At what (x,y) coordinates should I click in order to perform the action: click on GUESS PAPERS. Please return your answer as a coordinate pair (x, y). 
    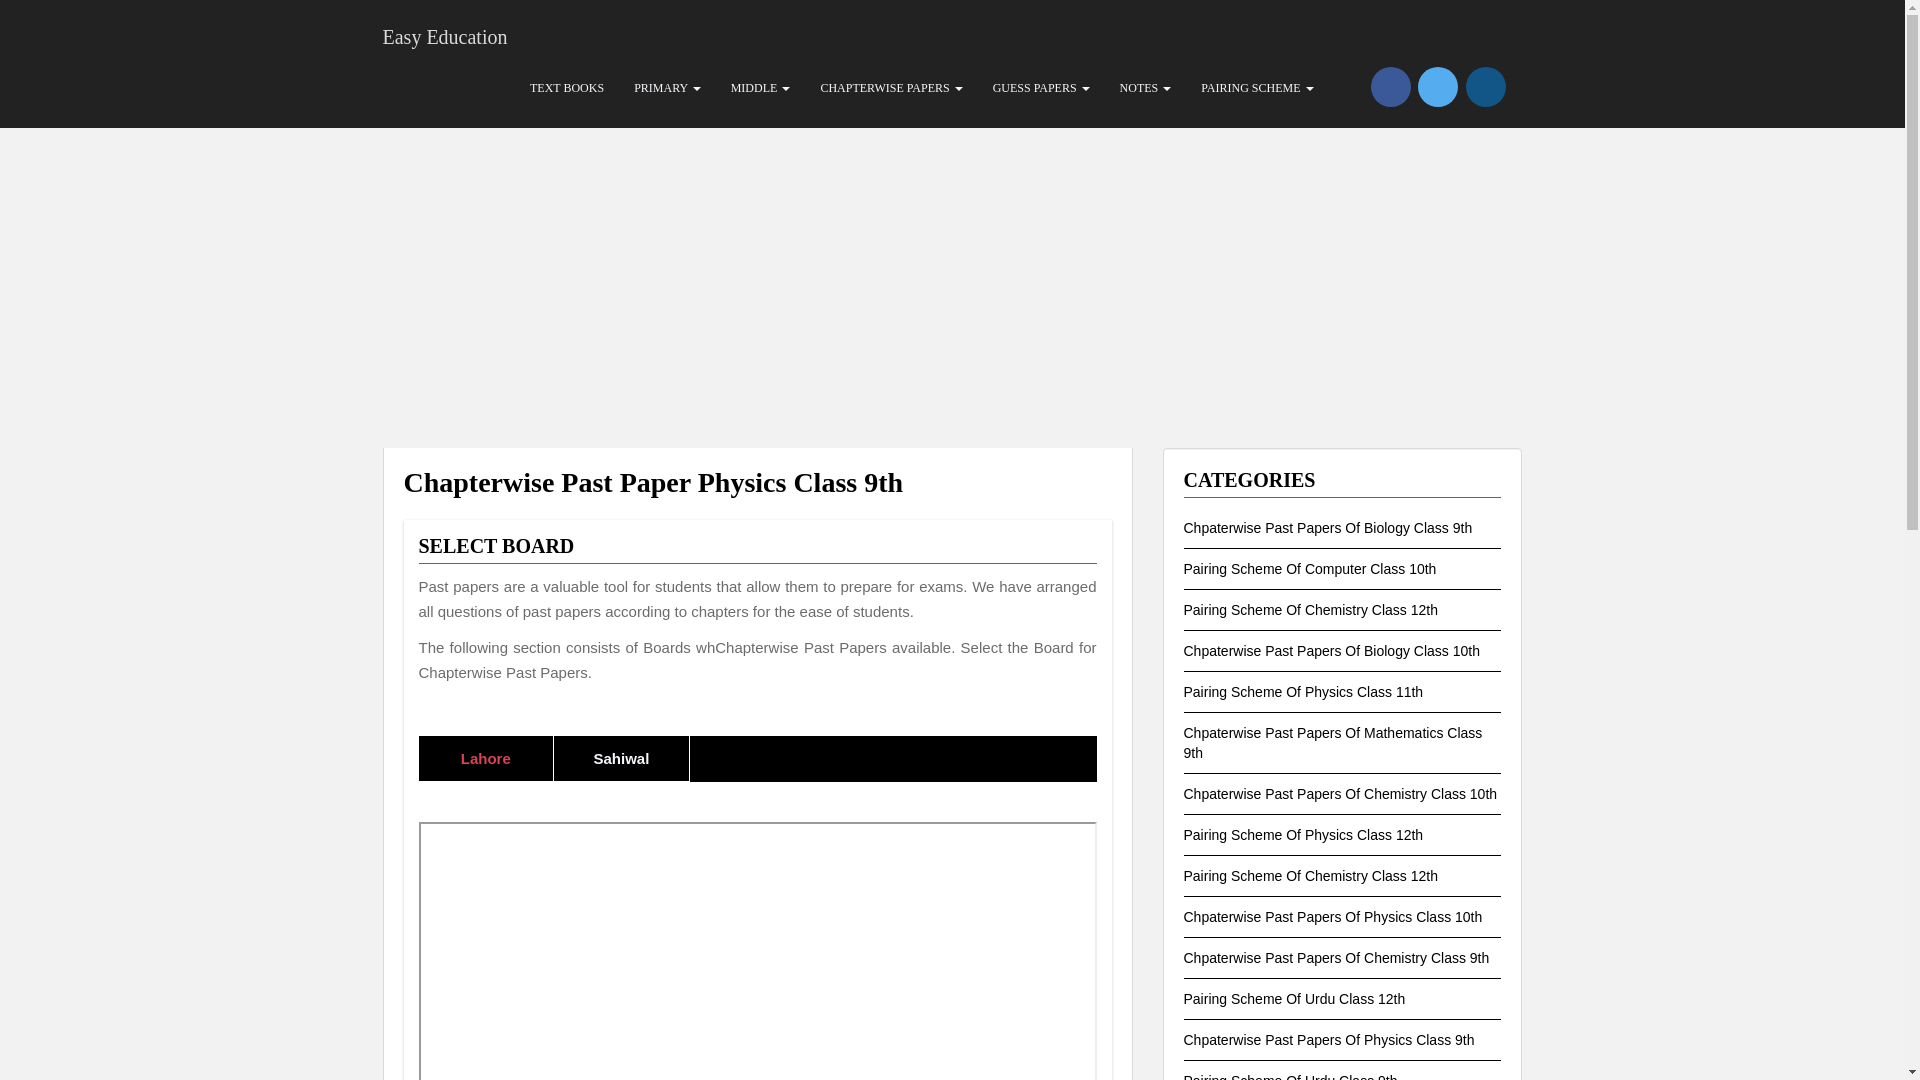
    Looking at the image, I should click on (1041, 88).